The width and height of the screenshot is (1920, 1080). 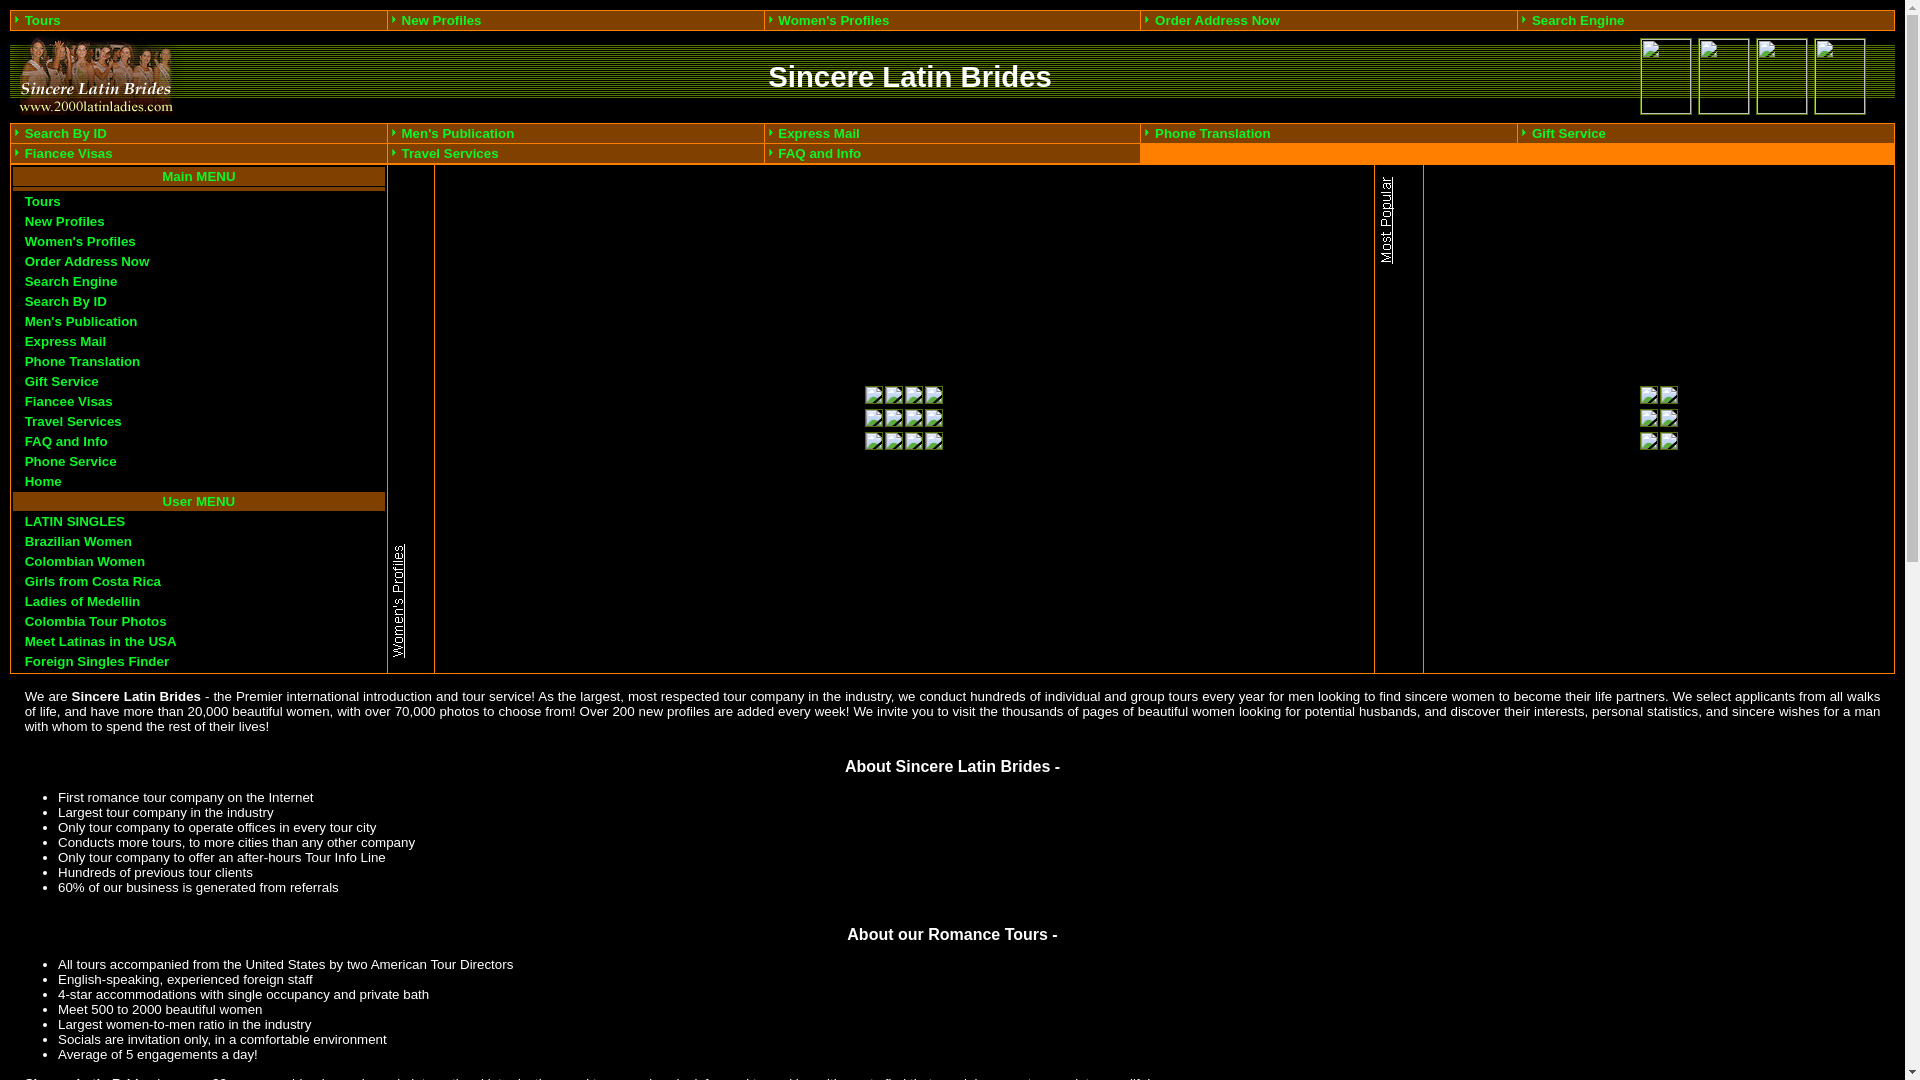 I want to click on Search By ID, so click(x=66, y=134).